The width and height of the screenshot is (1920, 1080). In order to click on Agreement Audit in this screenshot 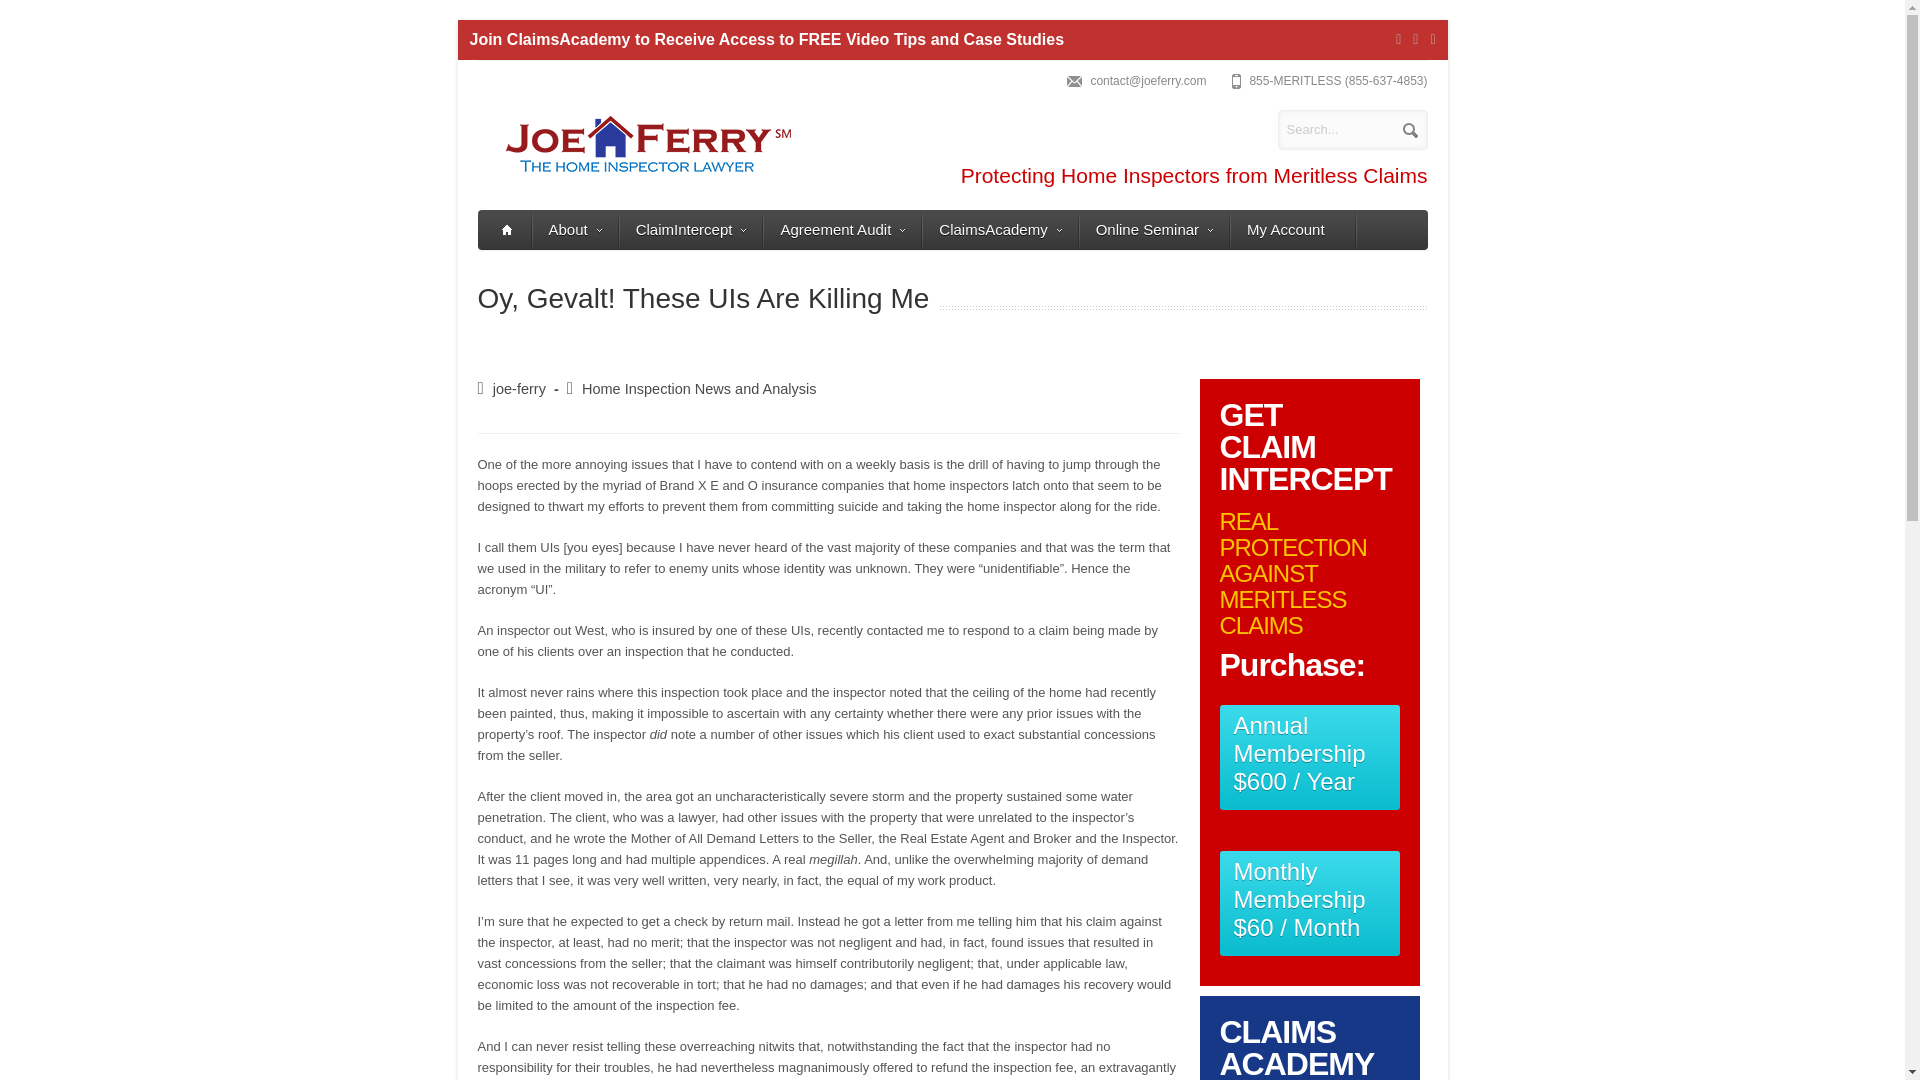, I will do `click(842, 229)`.